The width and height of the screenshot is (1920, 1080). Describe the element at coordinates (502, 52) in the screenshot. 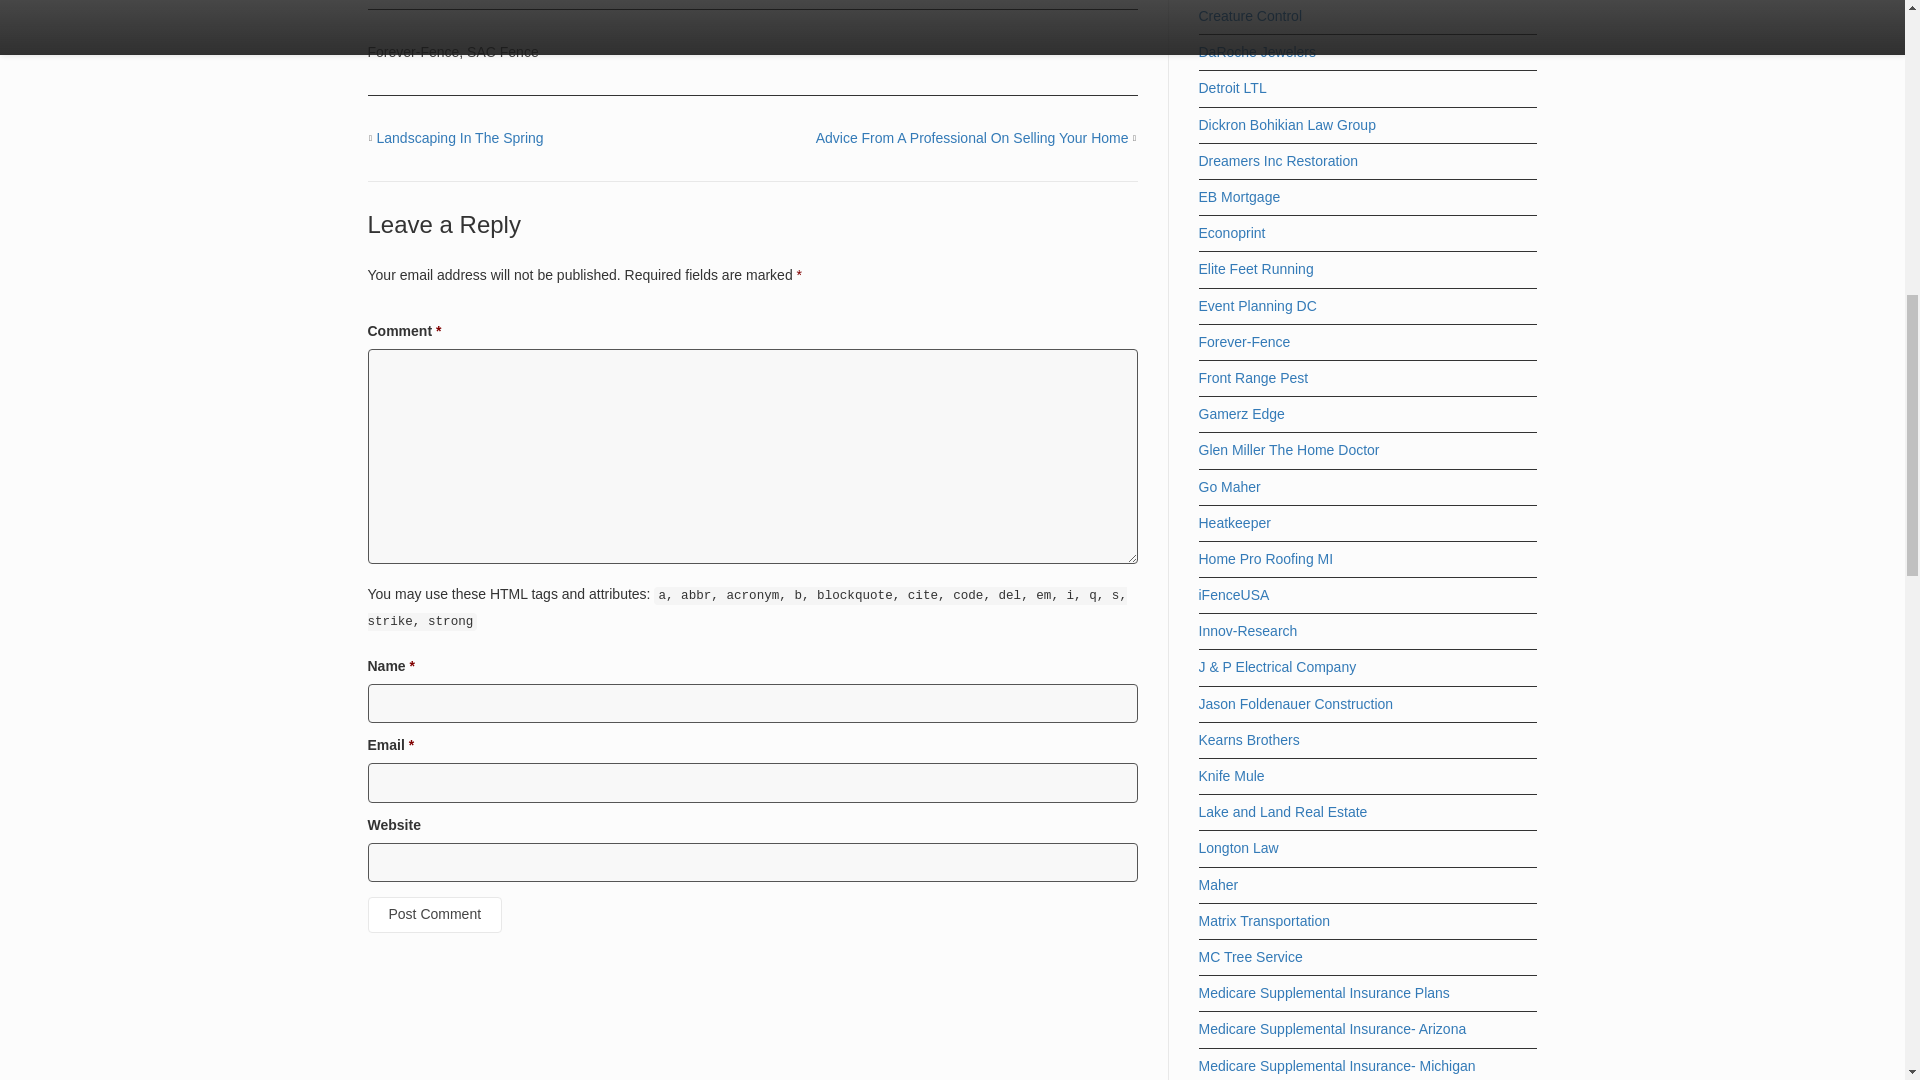

I see `SAC Fence` at that location.